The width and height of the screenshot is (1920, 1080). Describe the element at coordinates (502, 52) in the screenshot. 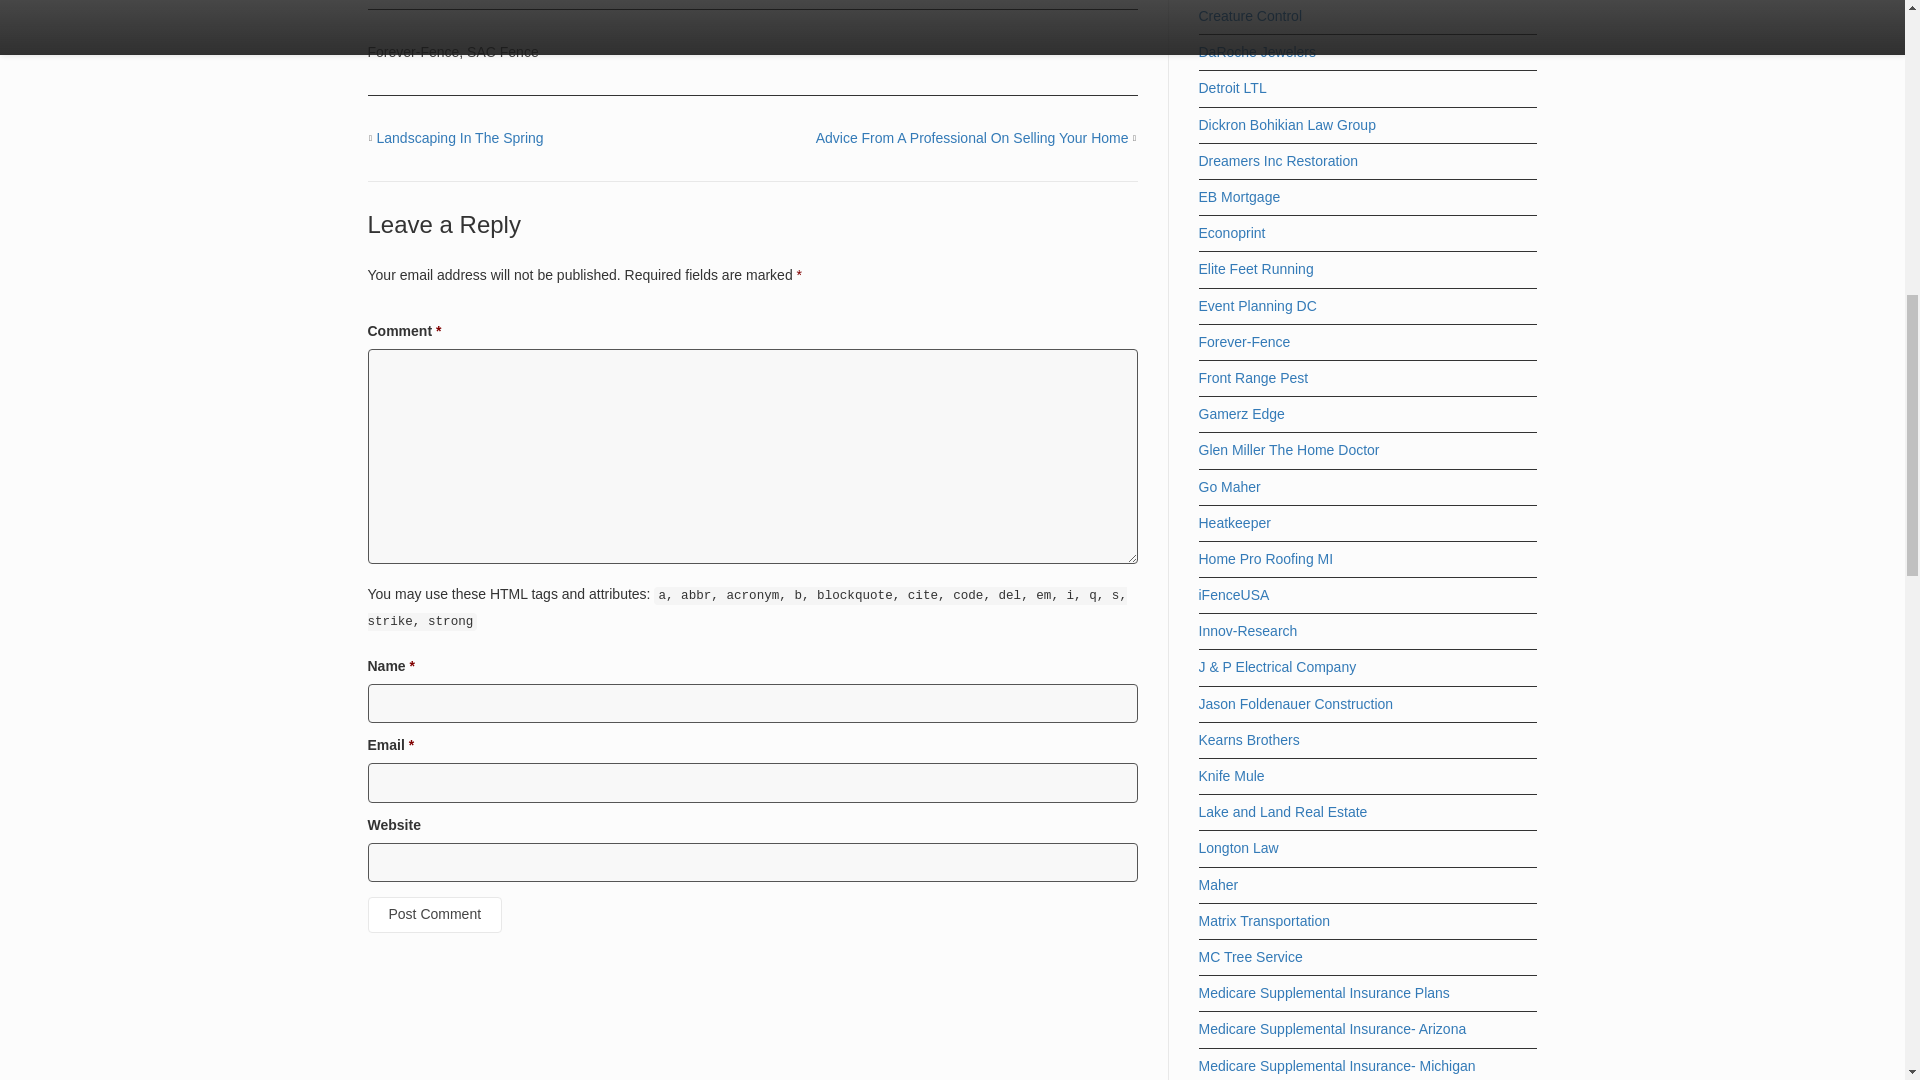

I see `SAC Fence` at that location.